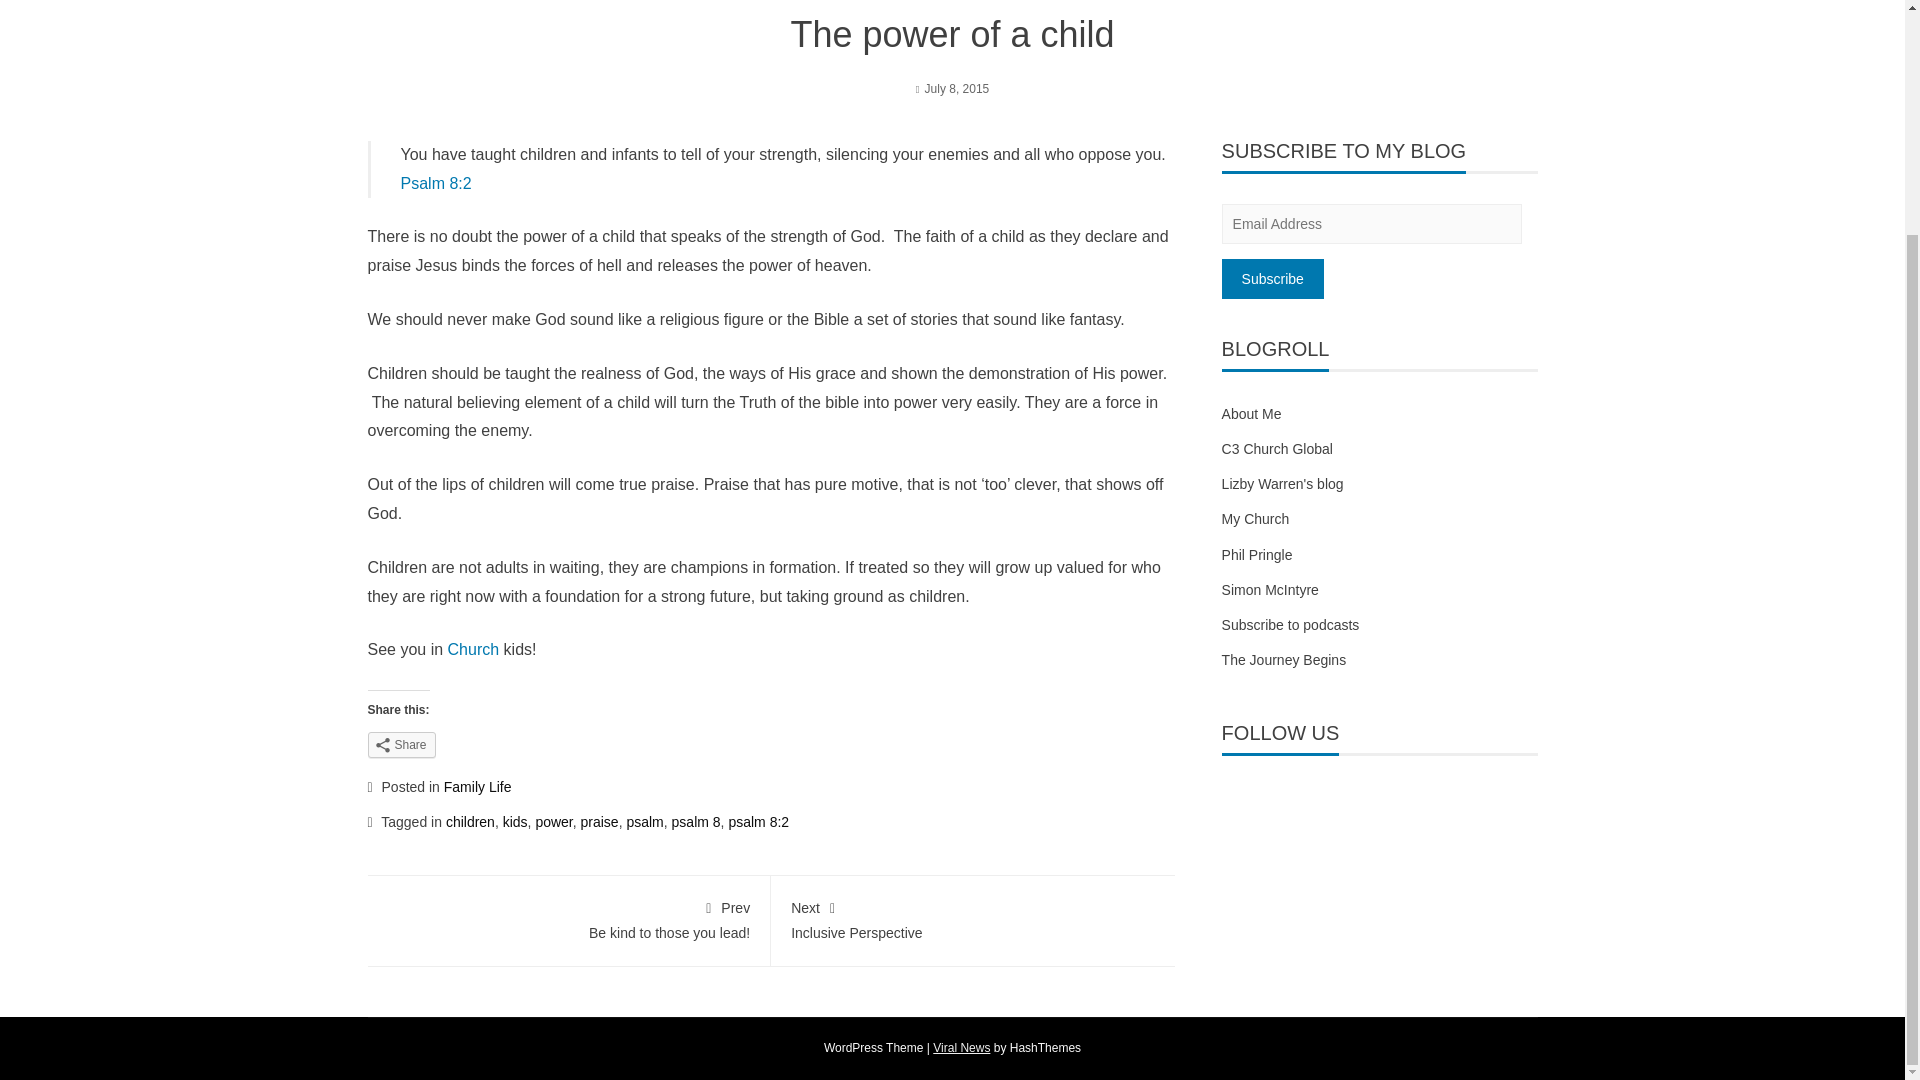 This screenshot has width=1920, height=1080. Describe the element at coordinates (1256, 554) in the screenshot. I see `Phil Pringle` at that location.